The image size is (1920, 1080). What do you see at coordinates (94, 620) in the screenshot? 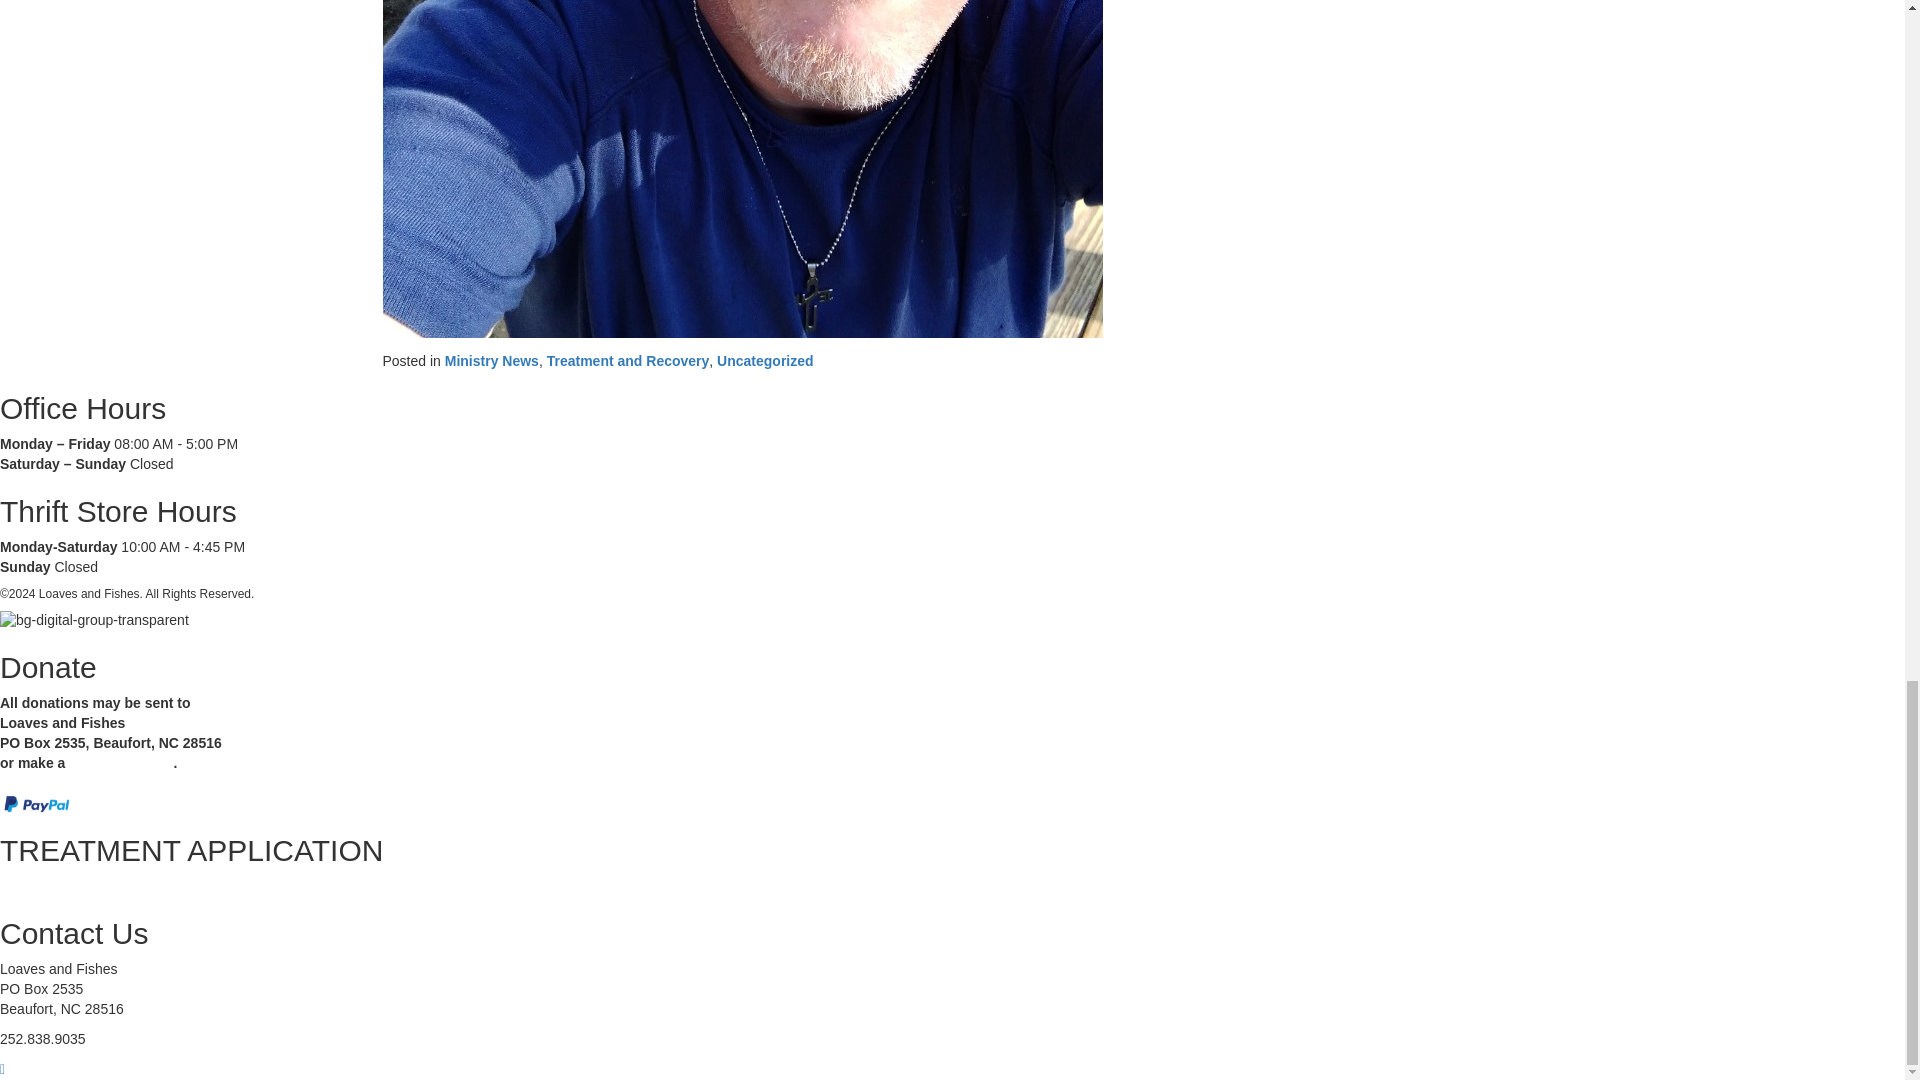
I see `bg-digital-group-transparent` at bounding box center [94, 620].